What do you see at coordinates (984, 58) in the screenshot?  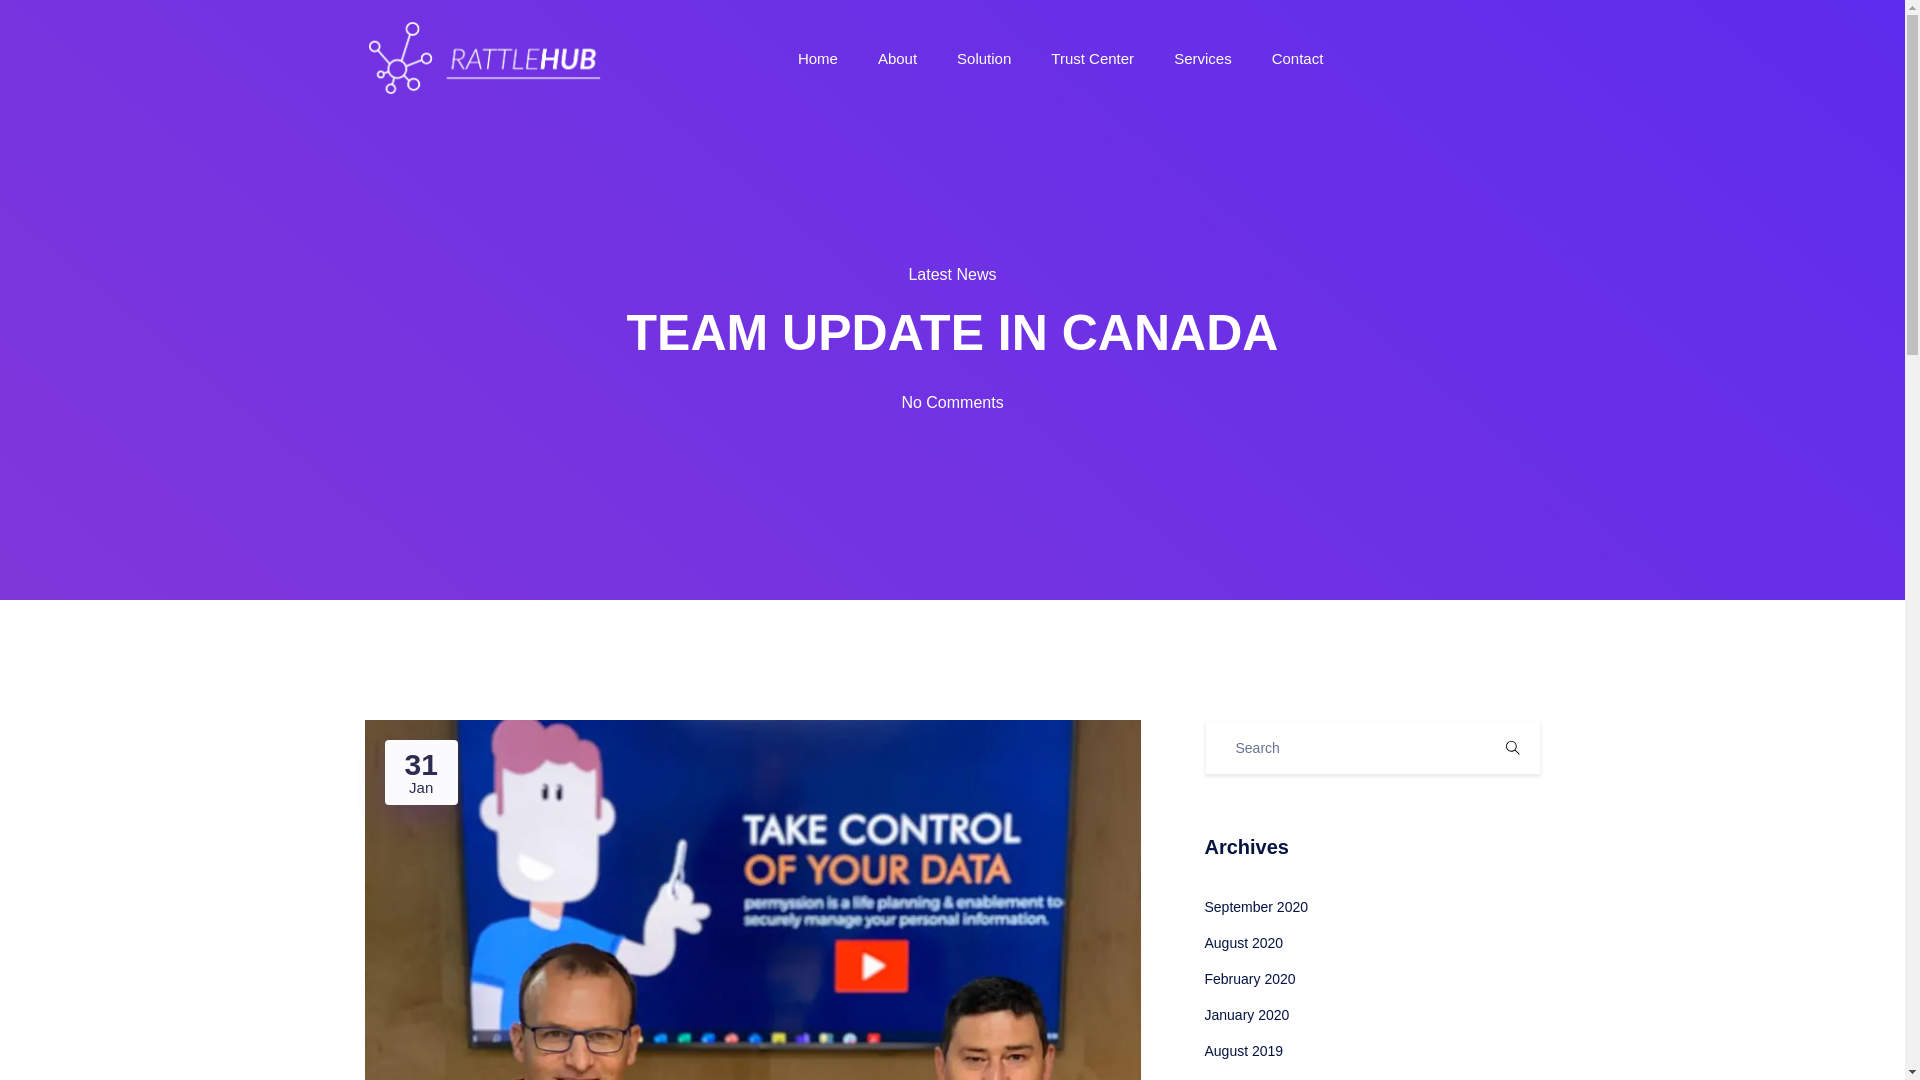 I see `Solution` at bounding box center [984, 58].